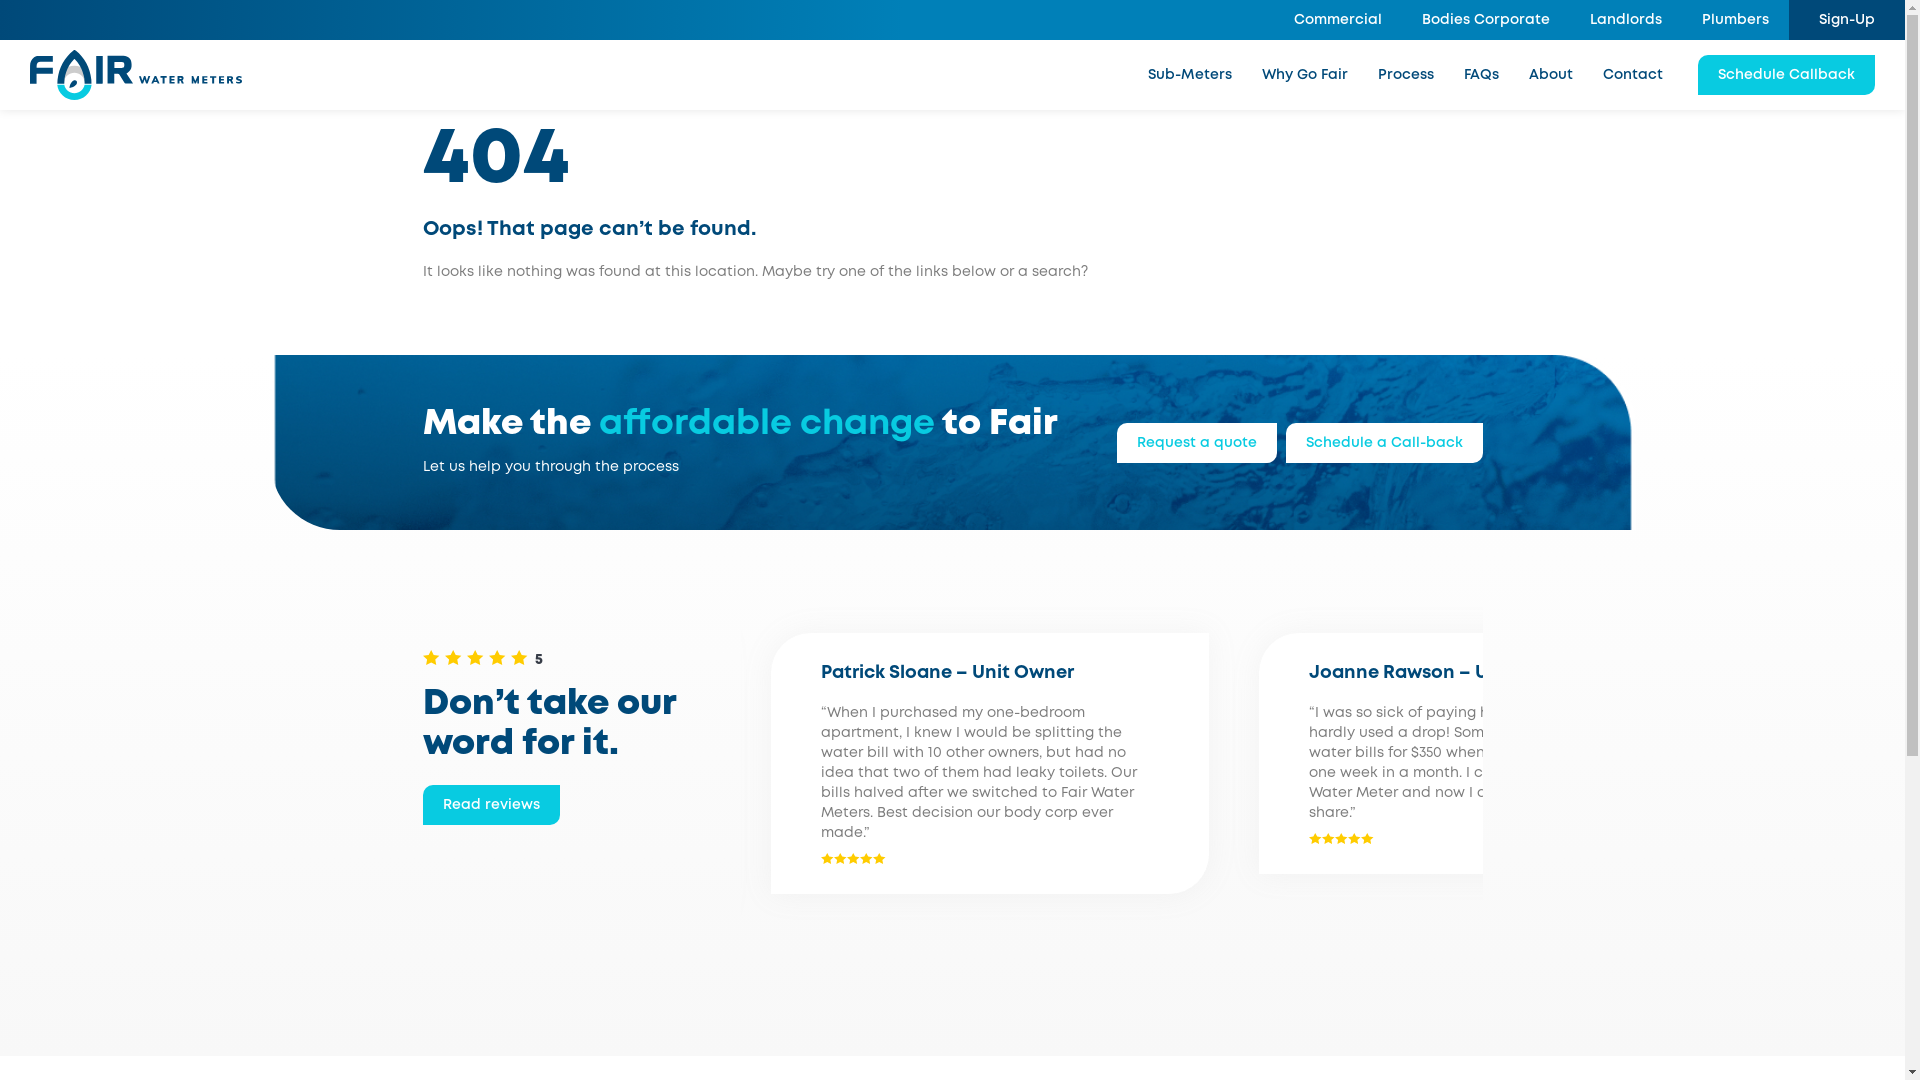 This screenshot has width=1920, height=1080. What do you see at coordinates (1626, 20) in the screenshot?
I see `Landlords` at bounding box center [1626, 20].